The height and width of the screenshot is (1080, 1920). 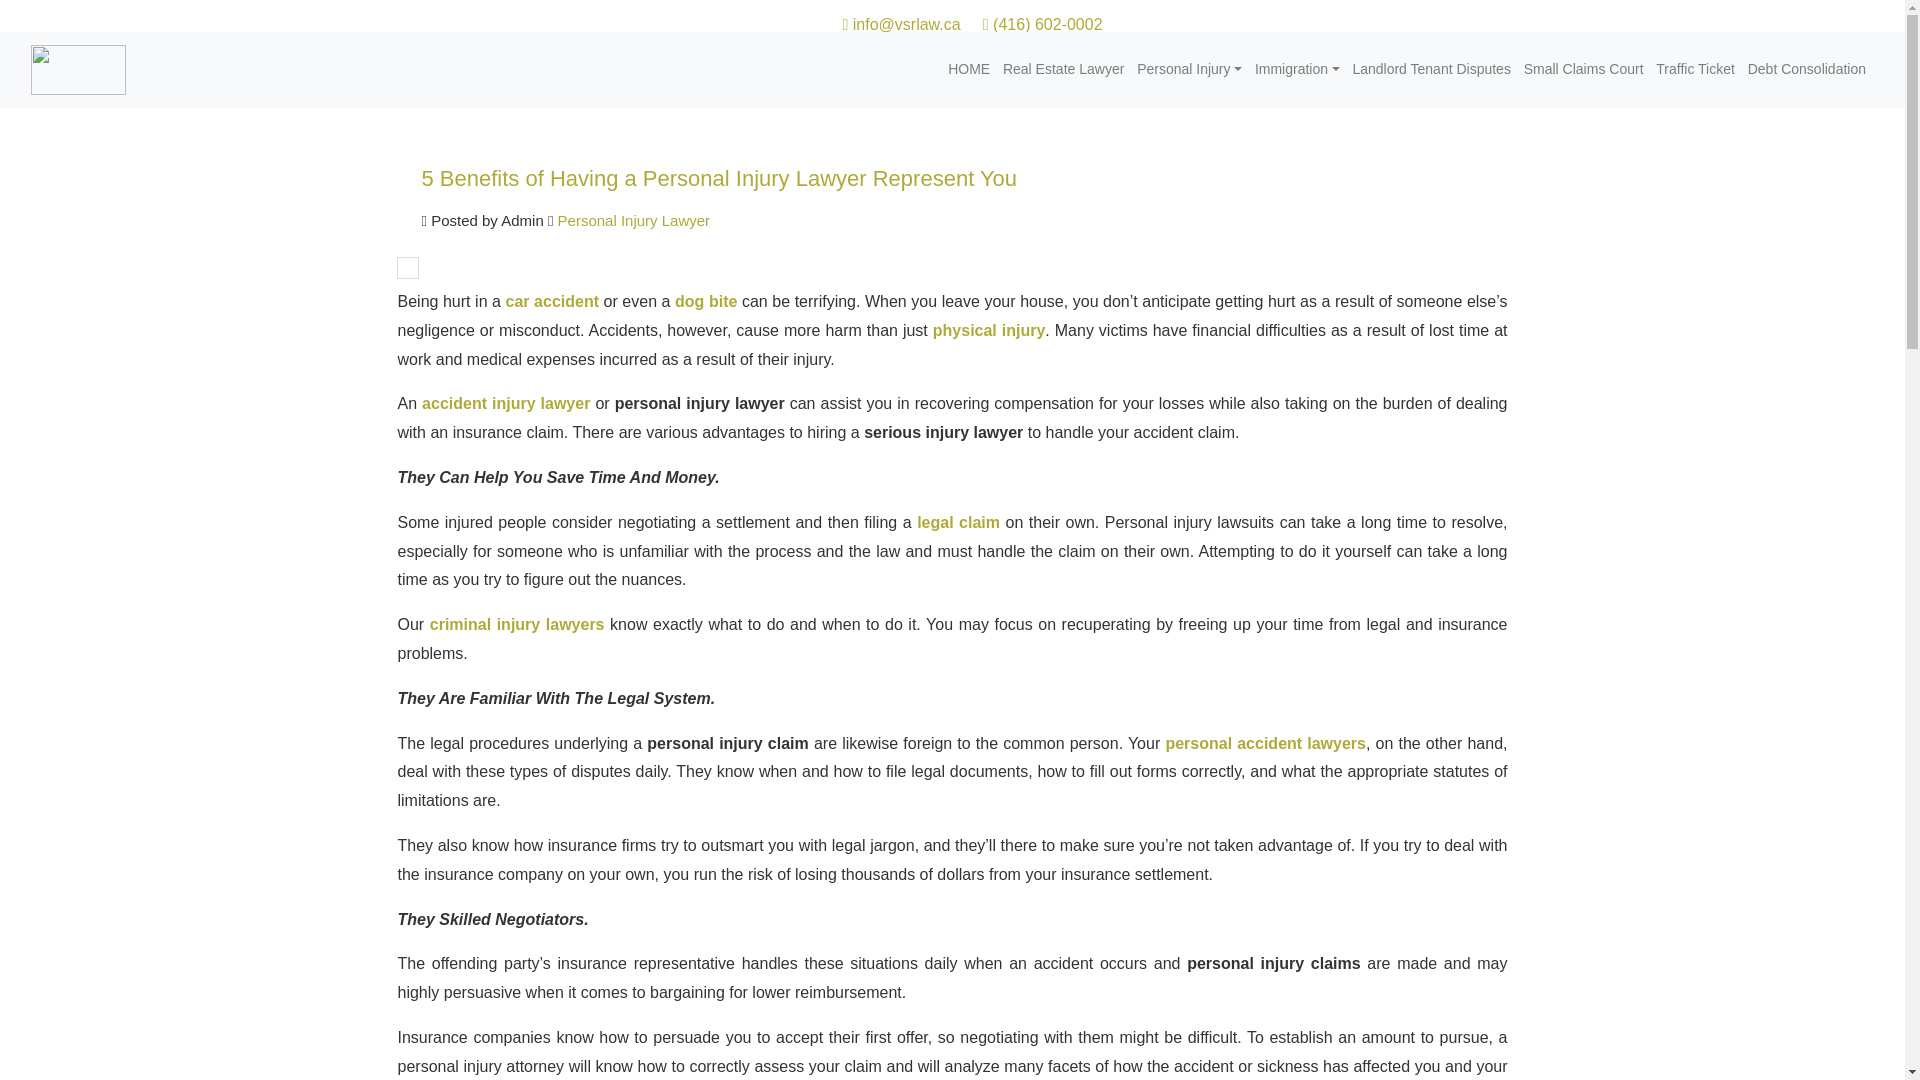 What do you see at coordinates (706, 300) in the screenshot?
I see `dog bite` at bounding box center [706, 300].